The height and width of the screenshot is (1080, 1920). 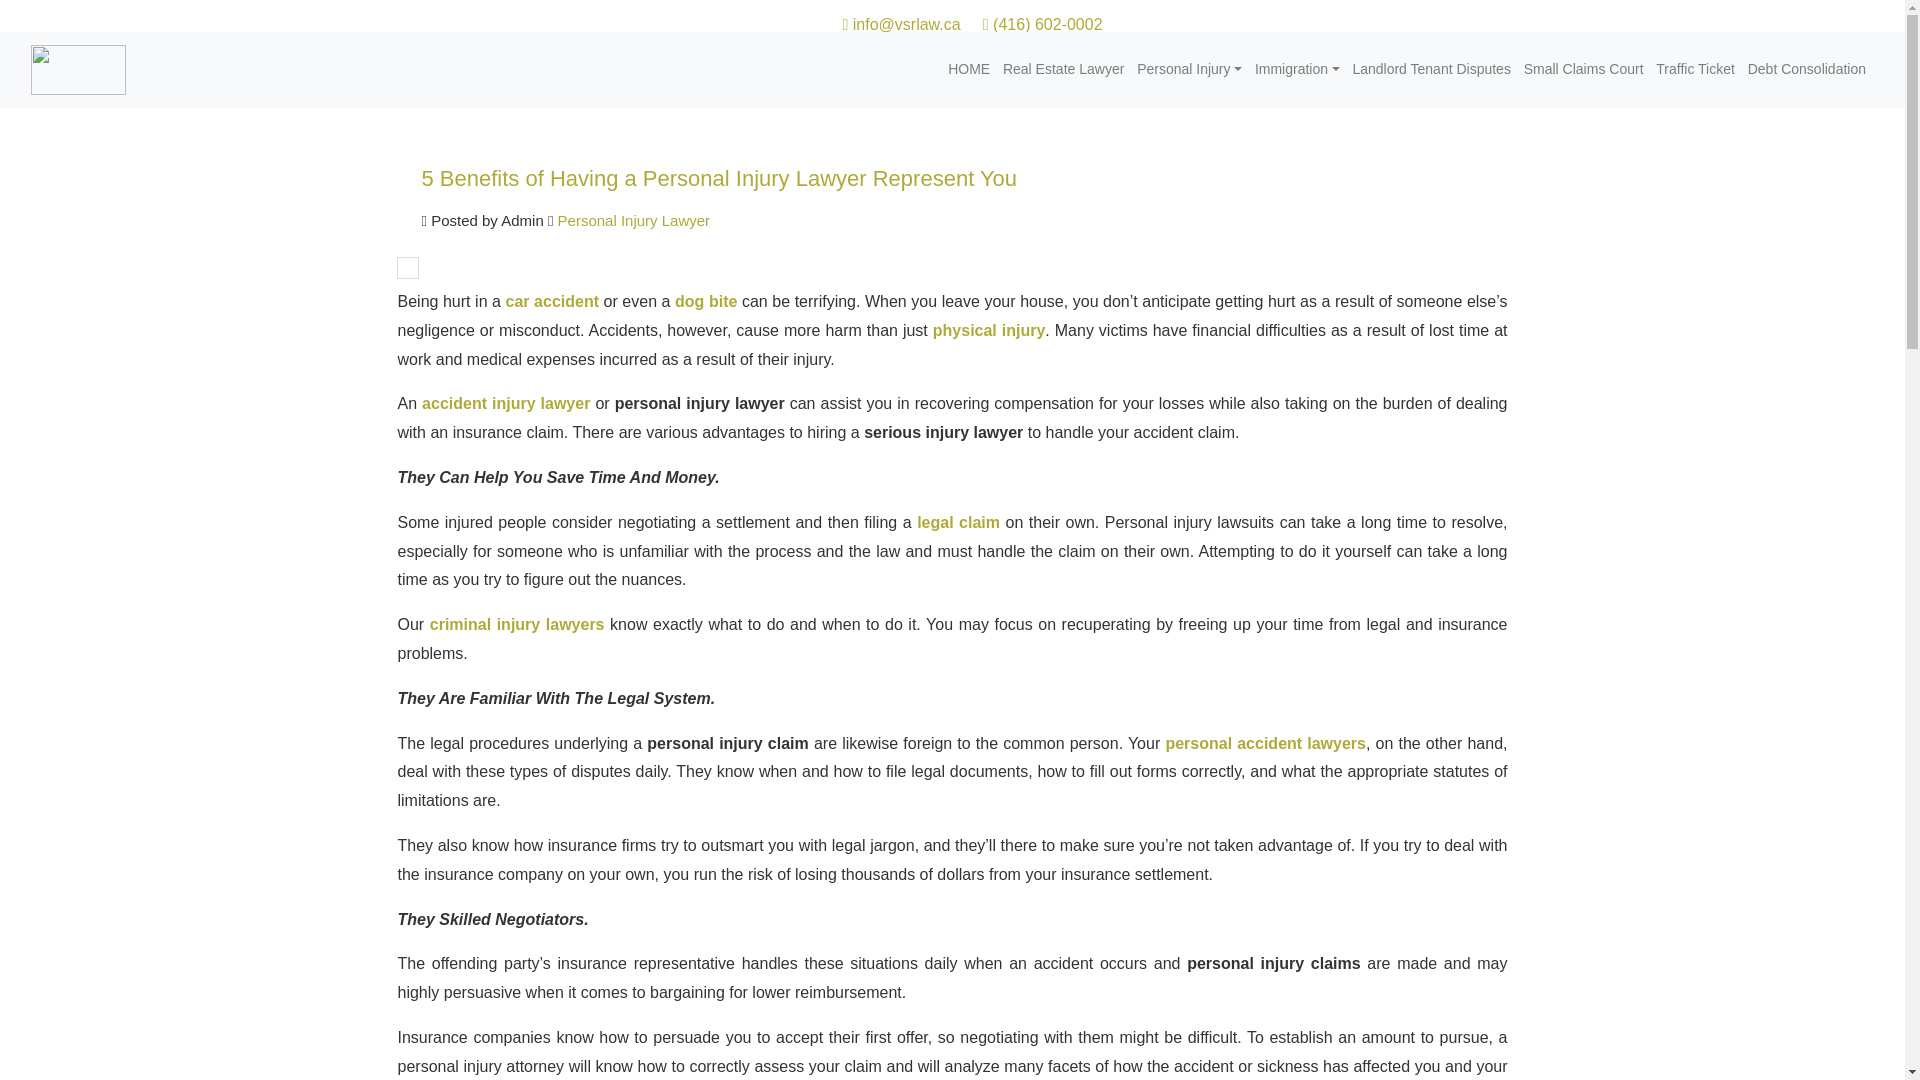 What do you see at coordinates (706, 300) in the screenshot?
I see `dog bite` at bounding box center [706, 300].